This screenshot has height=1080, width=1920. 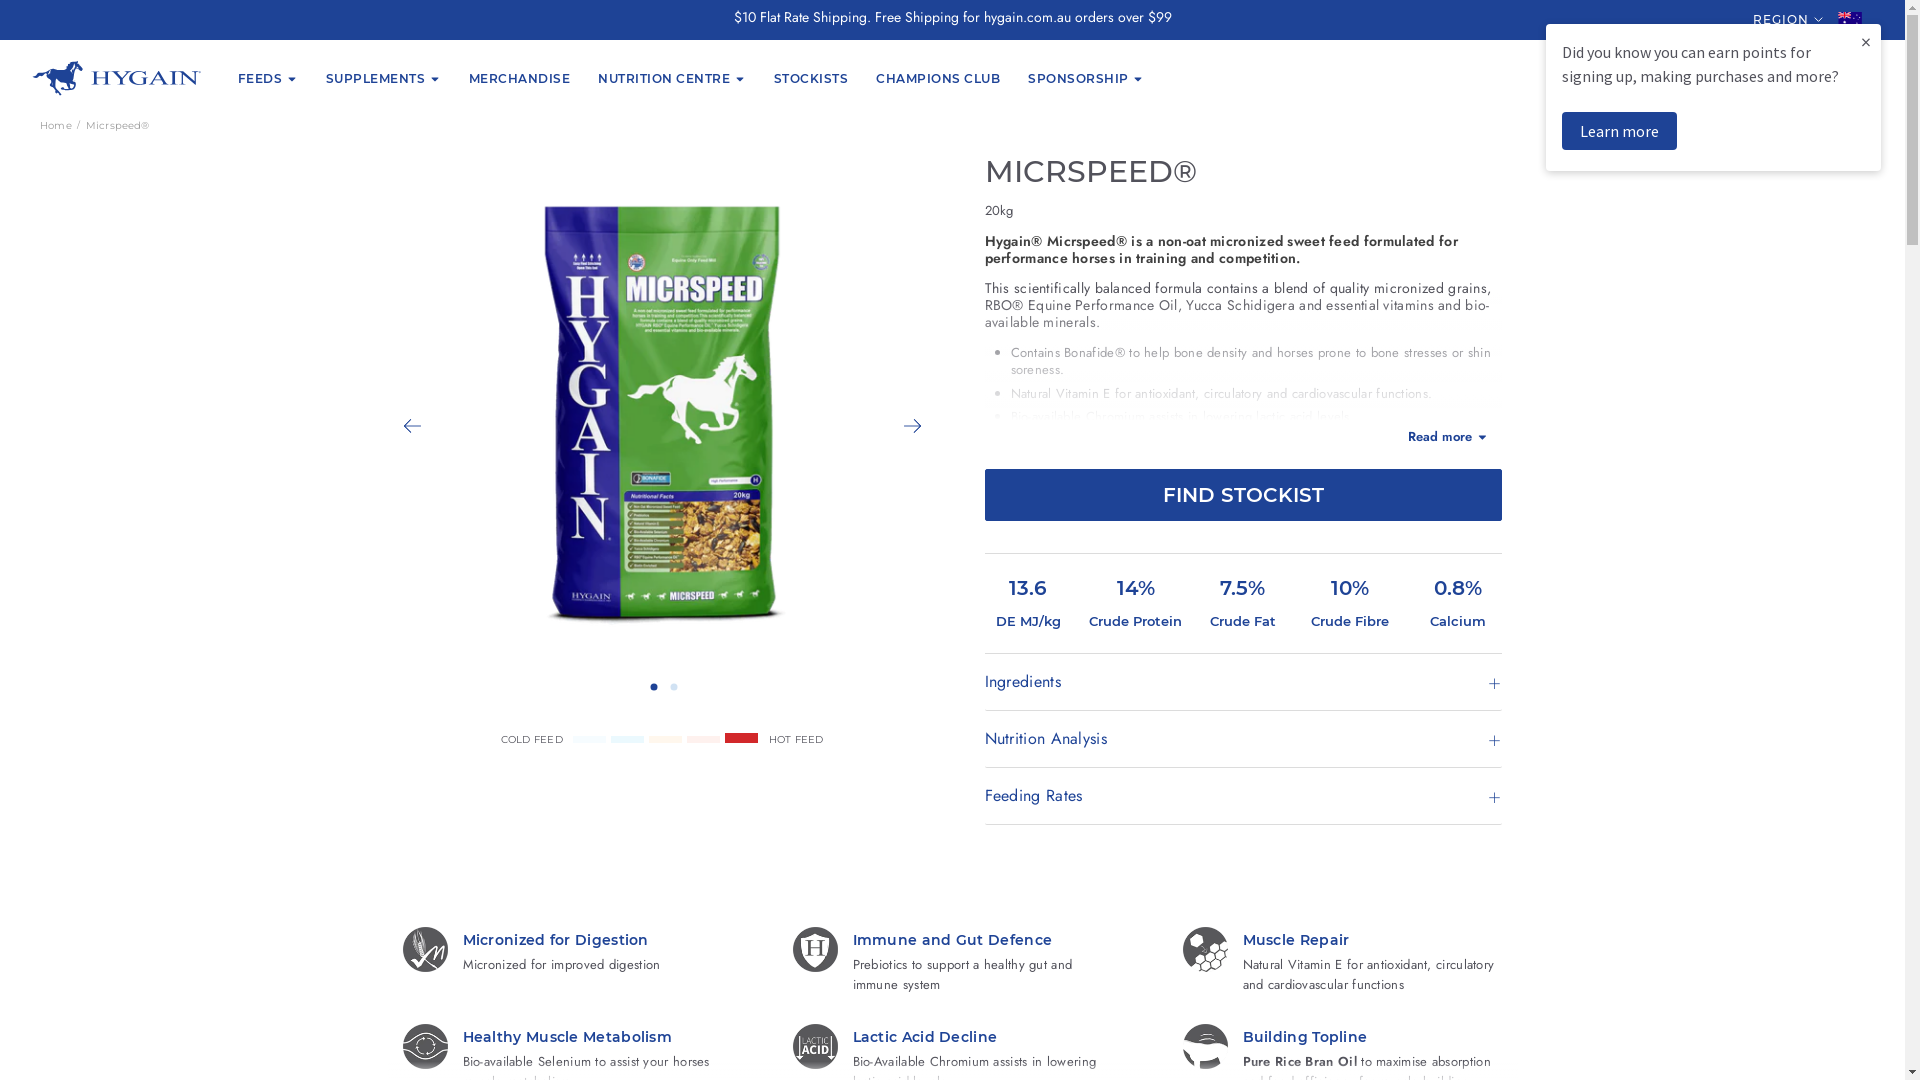 What do you see at coordinates (117, 78) in the screenshot?
I see `HYGAIN AUSTRALIA` at bounding box center [117, 78].